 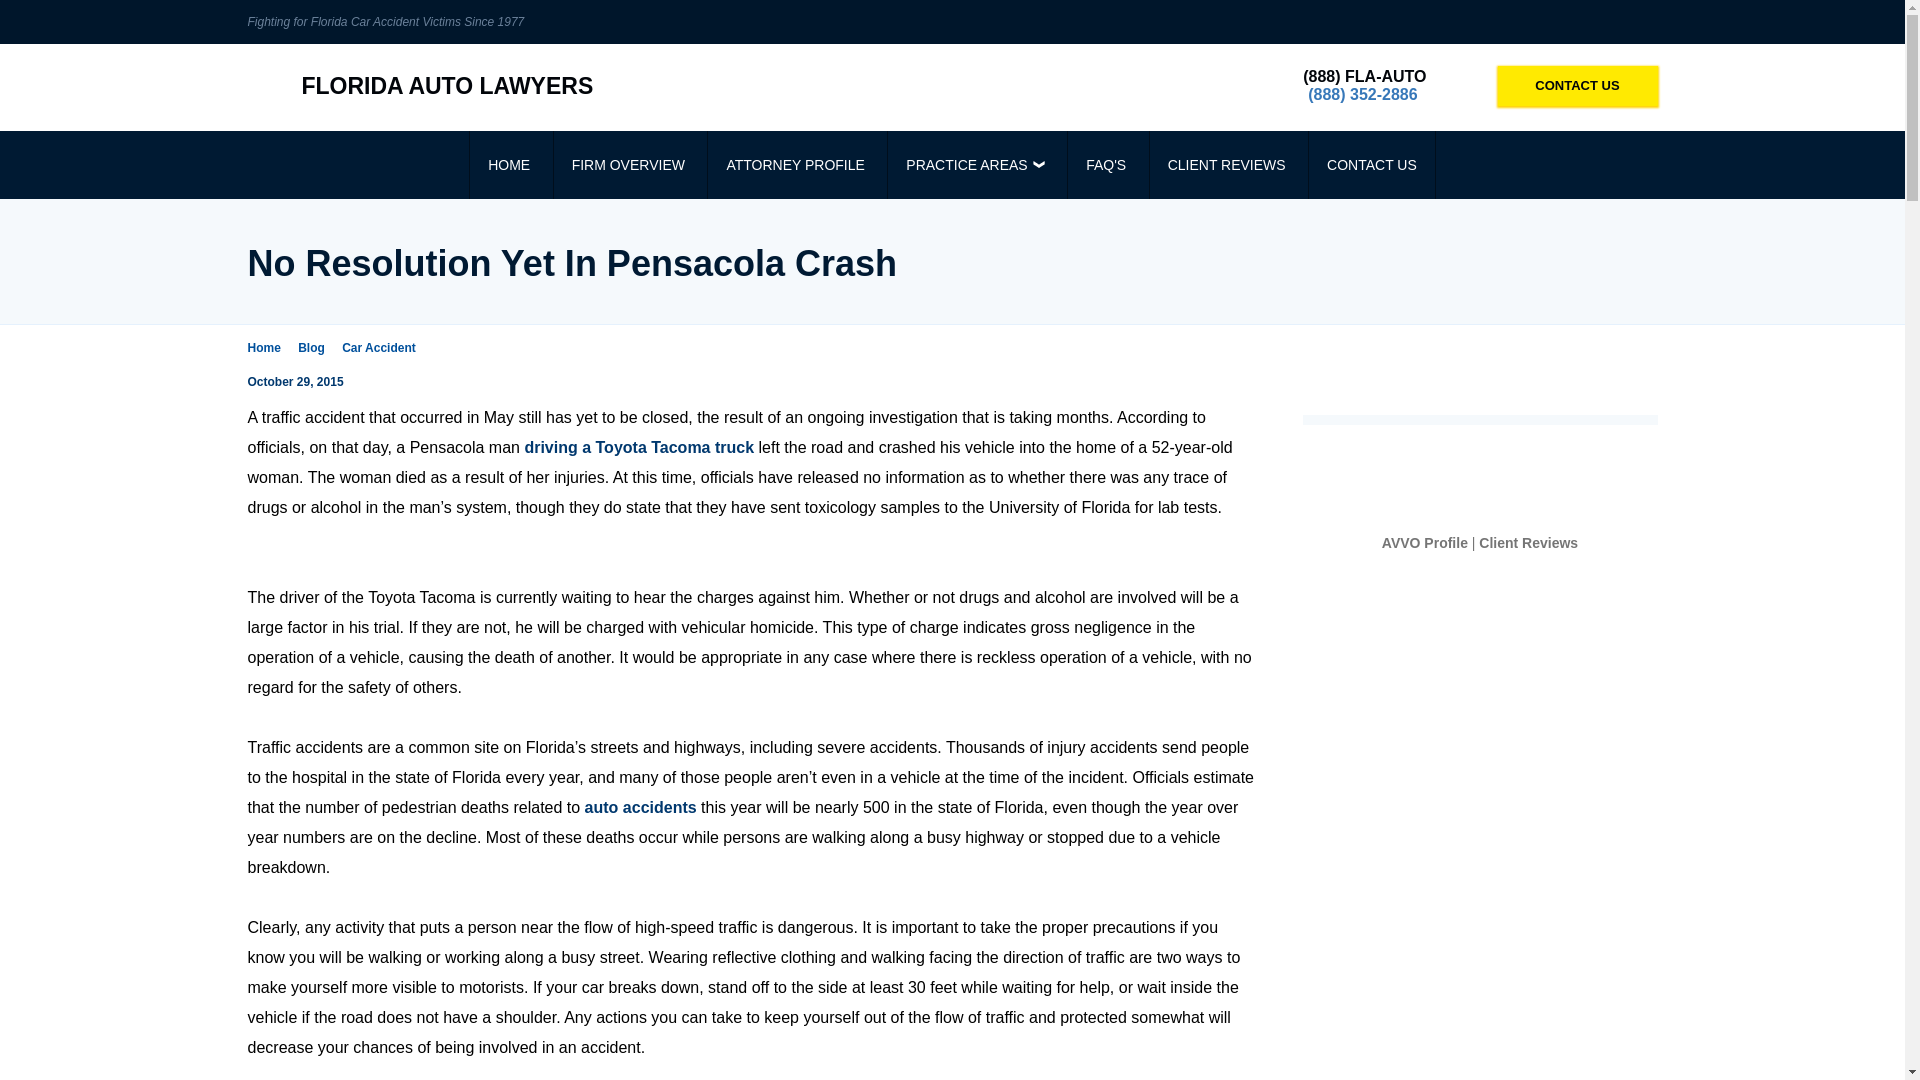 What do you see at coordinates (270, 348) in the screenshot?
I see `Home` at bounding box center [270, 348].